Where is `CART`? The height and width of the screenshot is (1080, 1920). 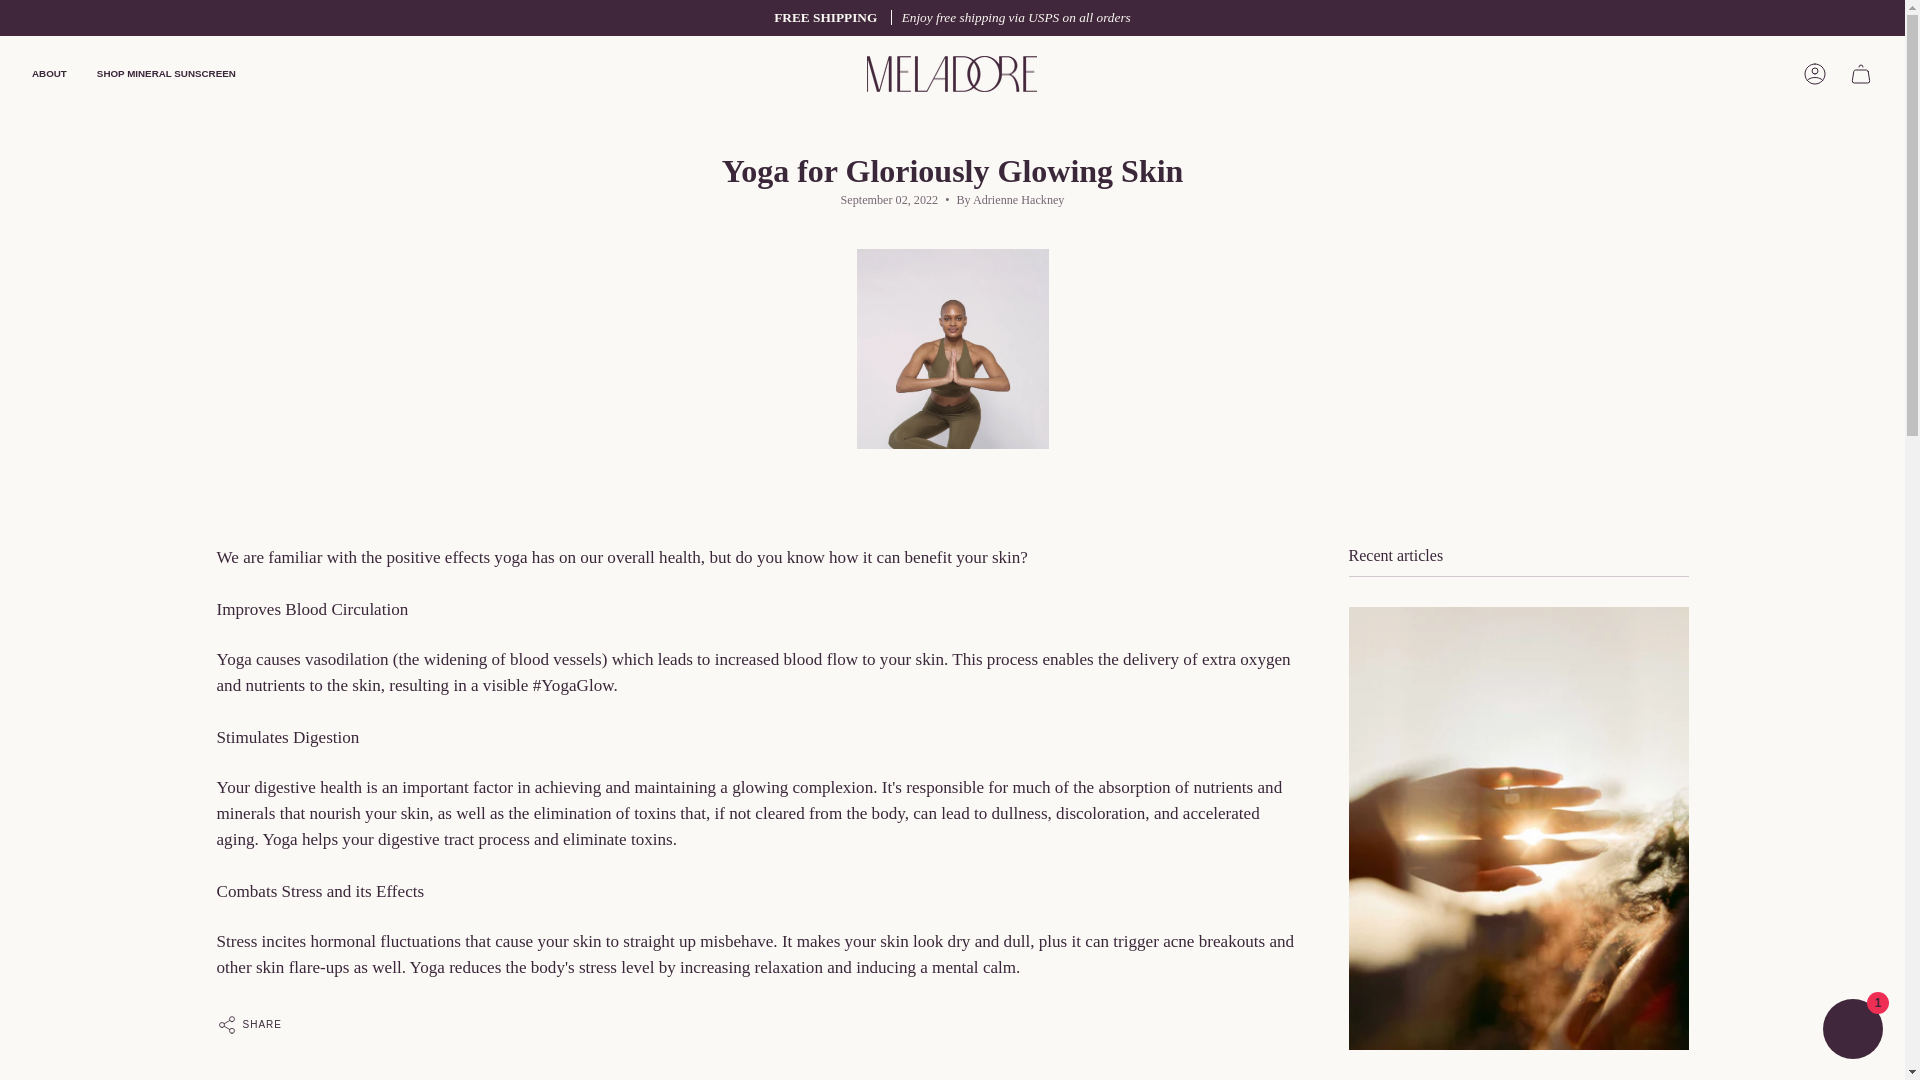
CART is located at coordinates (1860, 74).